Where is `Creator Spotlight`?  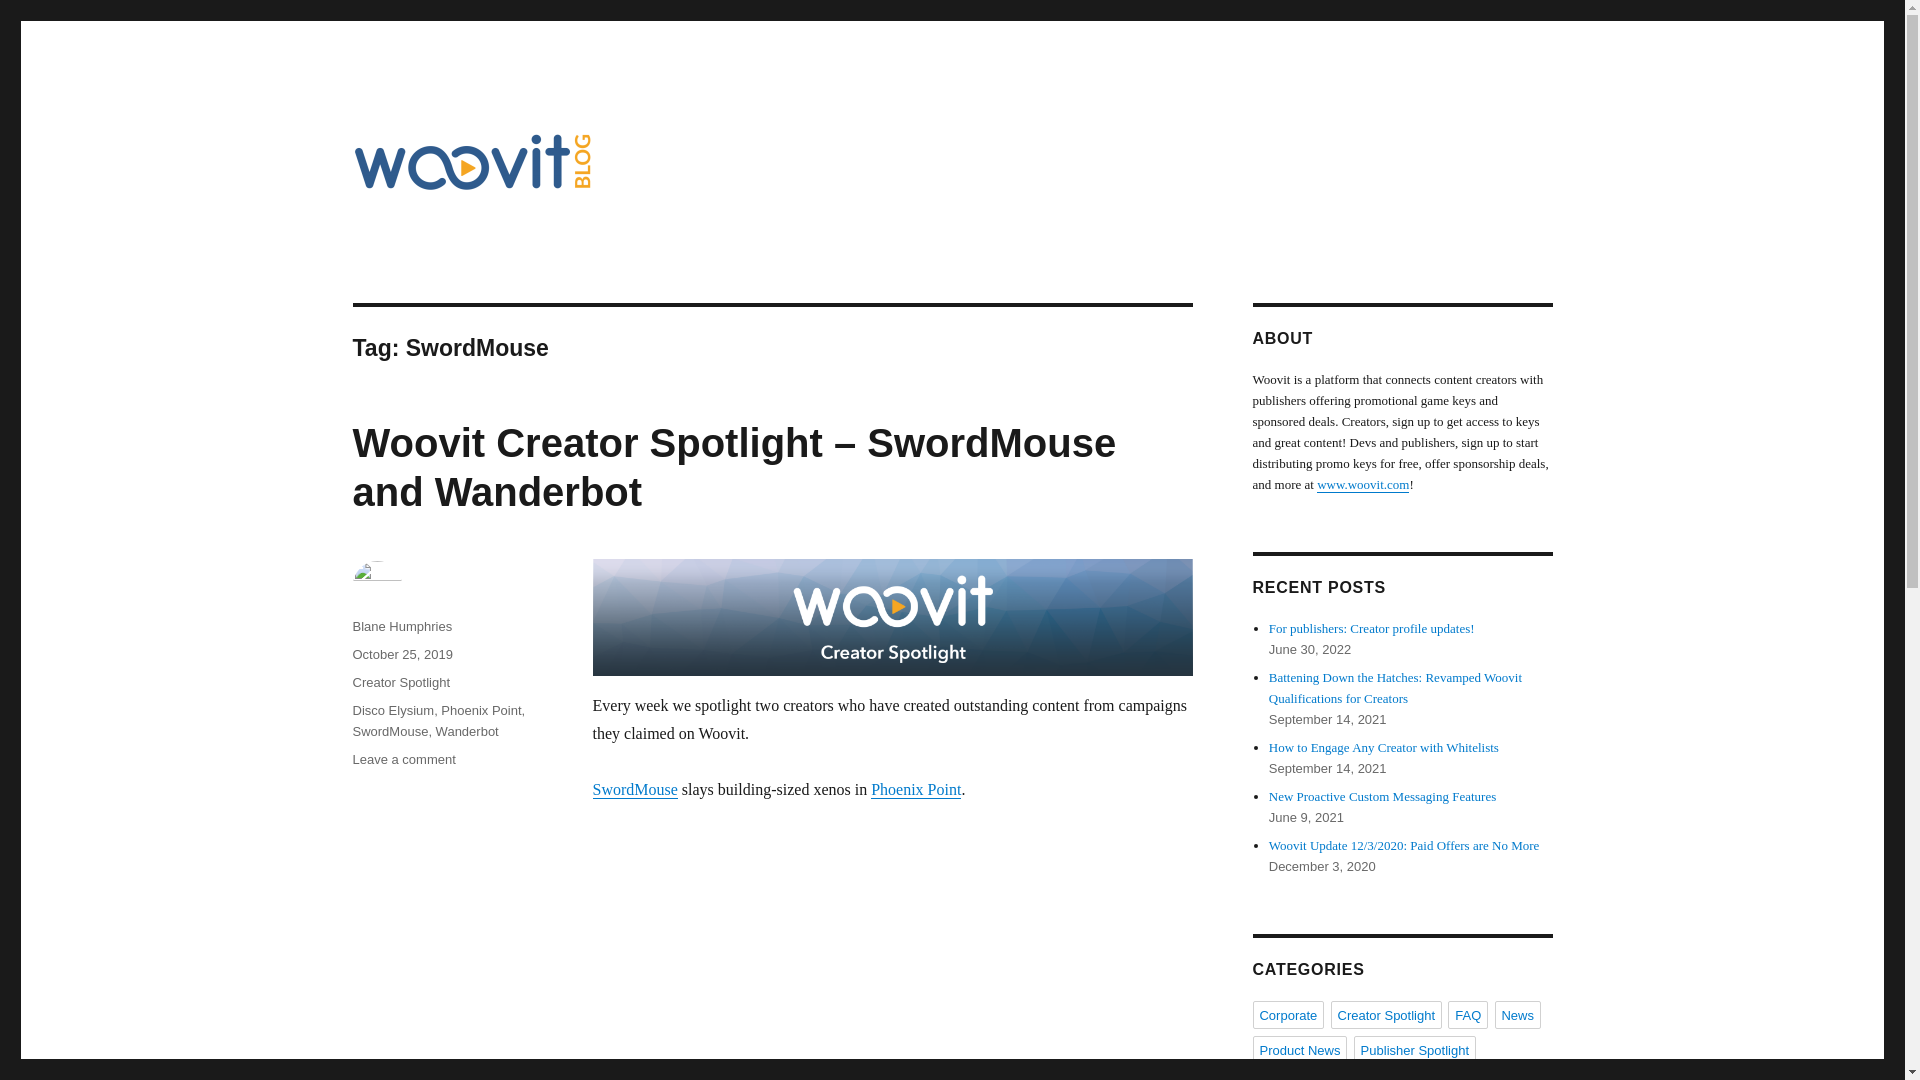 Creator Spotlight is located at coordinates (1386, 1015).